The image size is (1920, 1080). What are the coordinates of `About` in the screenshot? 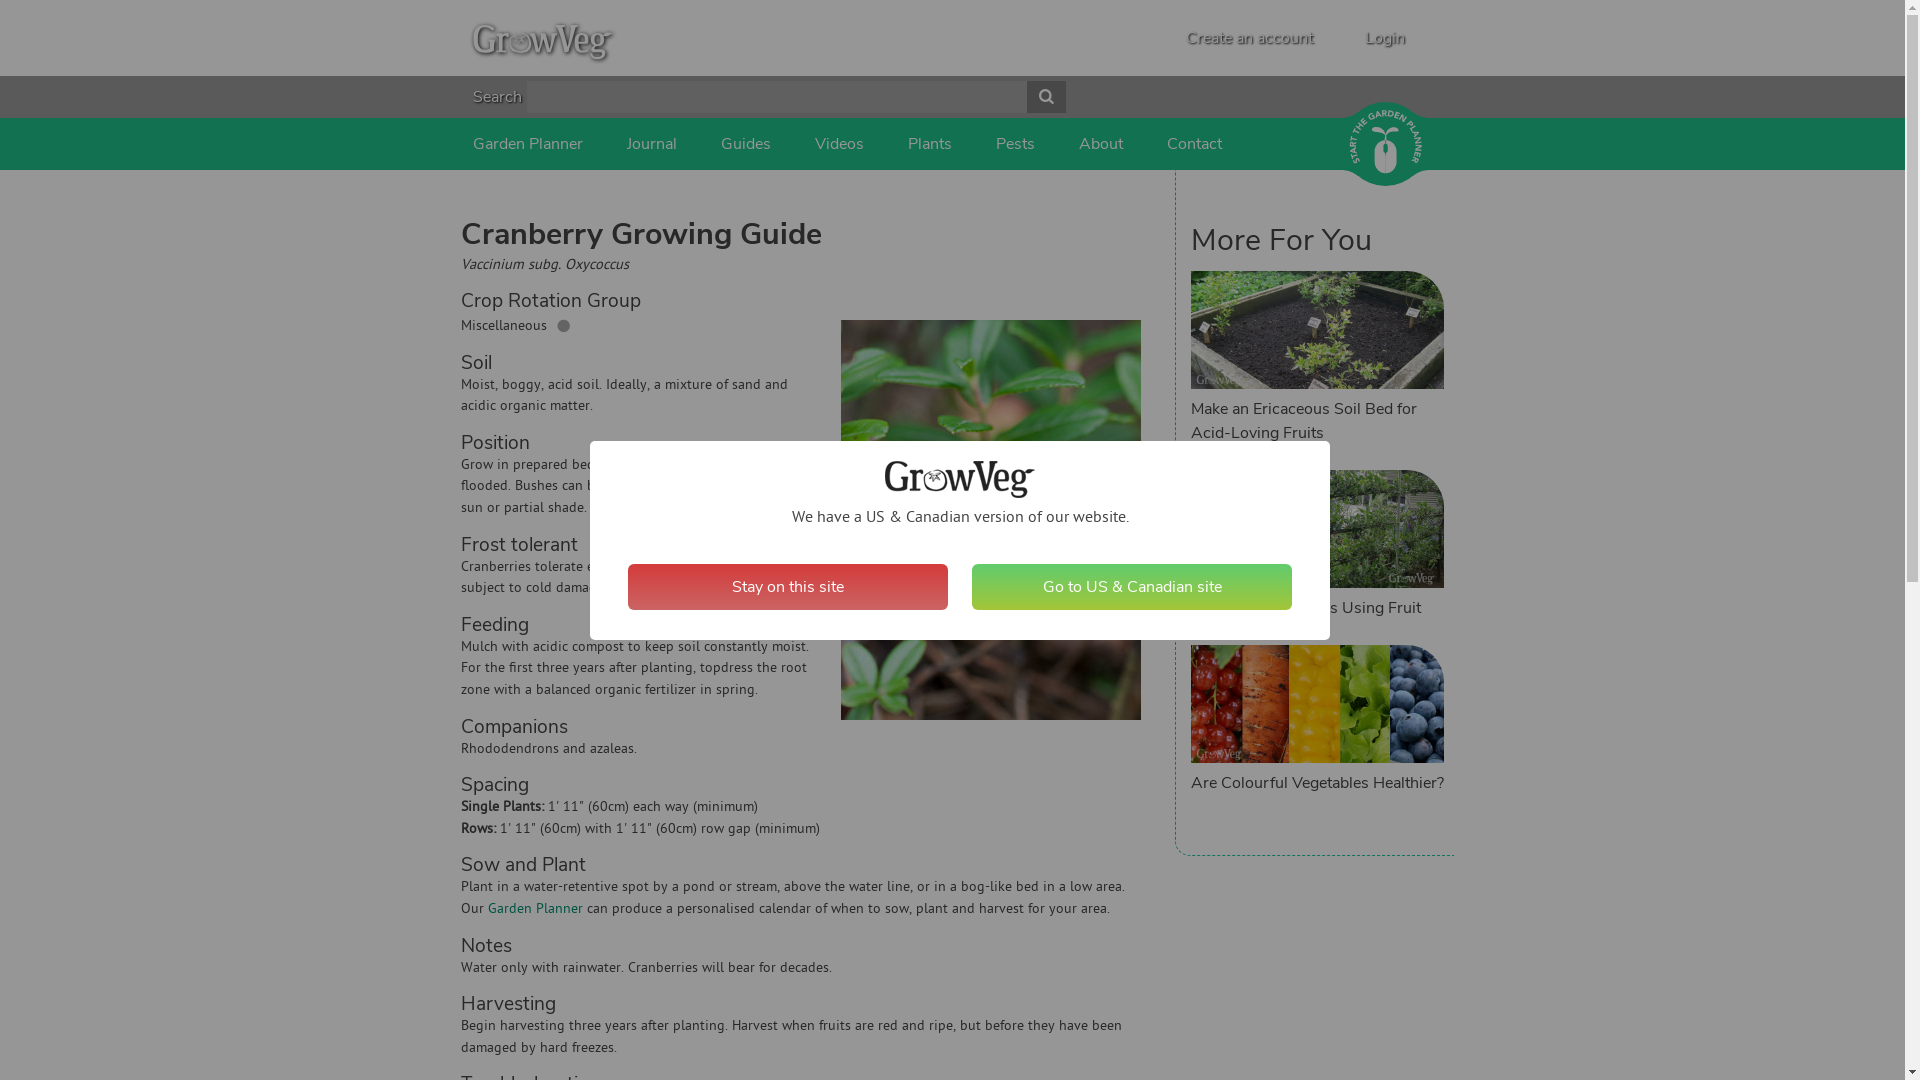 It's located at (1100, 144).